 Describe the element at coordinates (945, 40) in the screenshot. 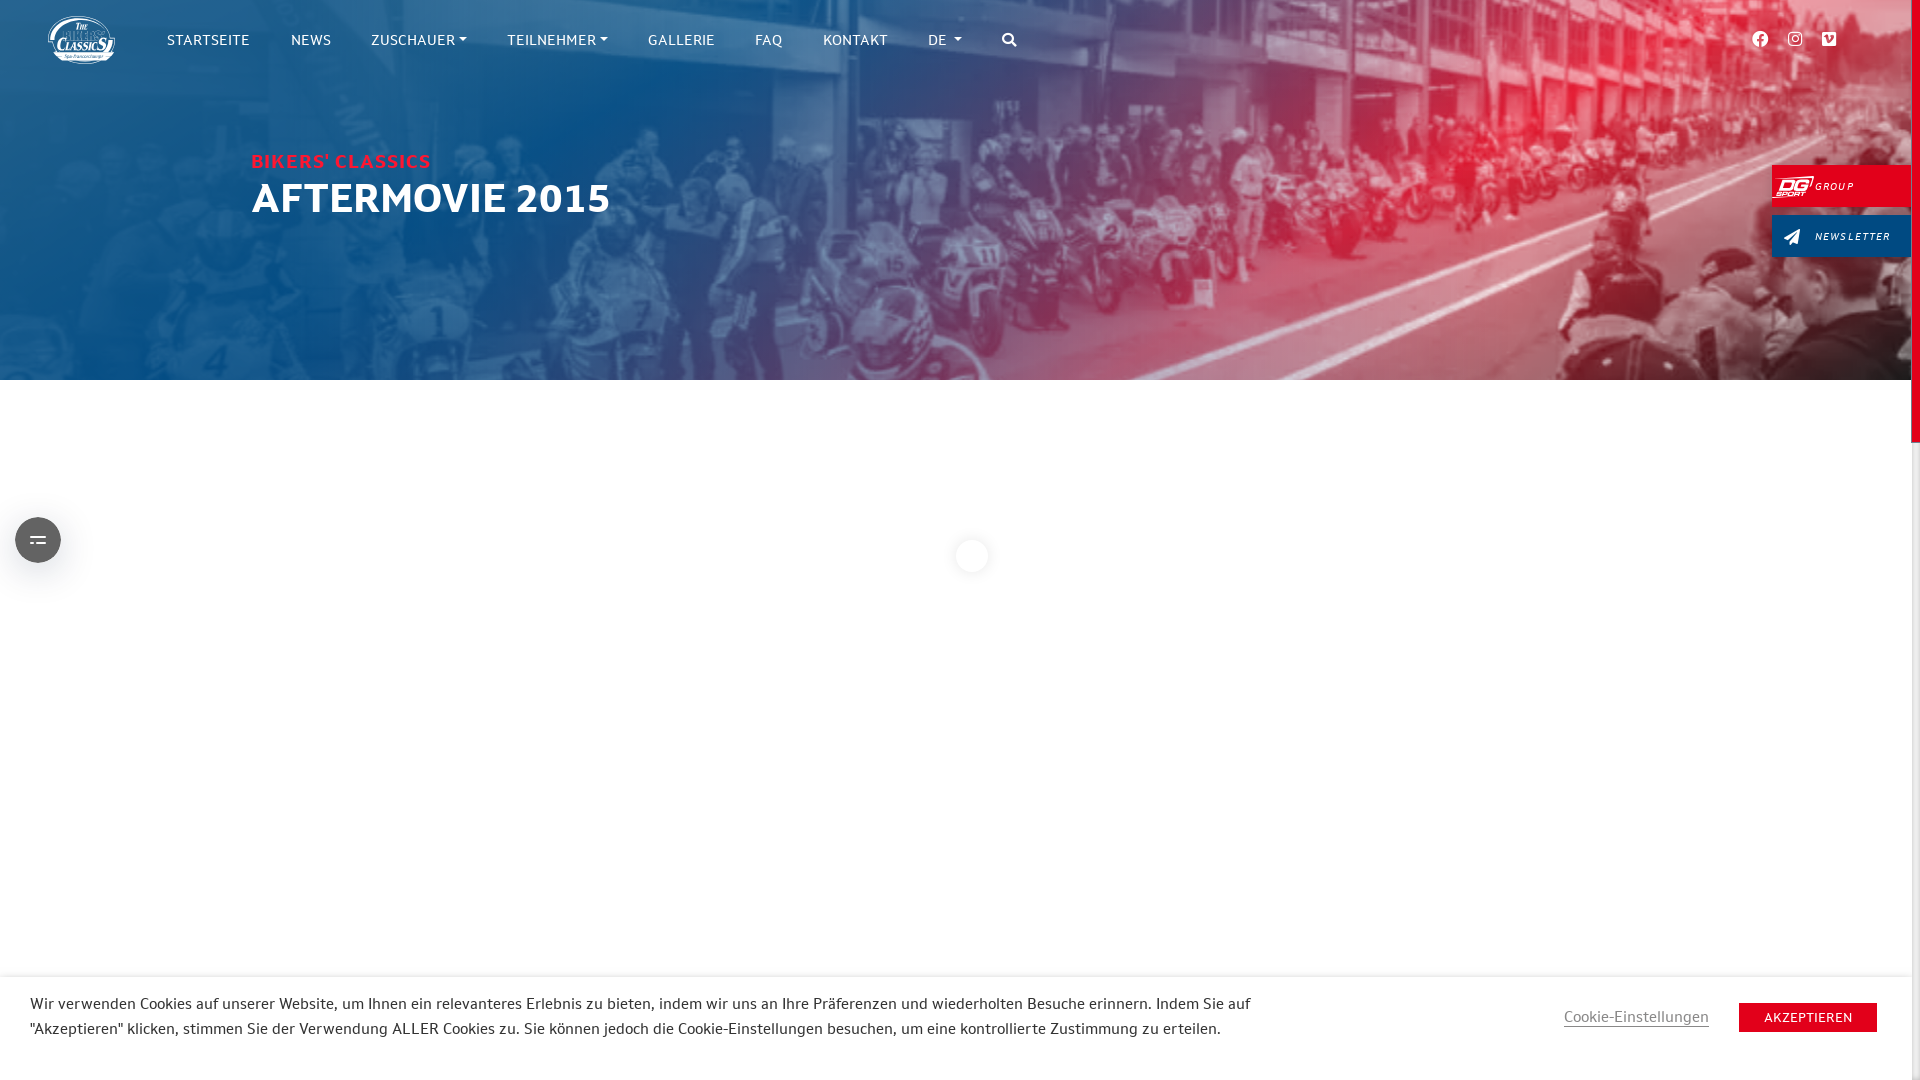

I see `DE` at that location.